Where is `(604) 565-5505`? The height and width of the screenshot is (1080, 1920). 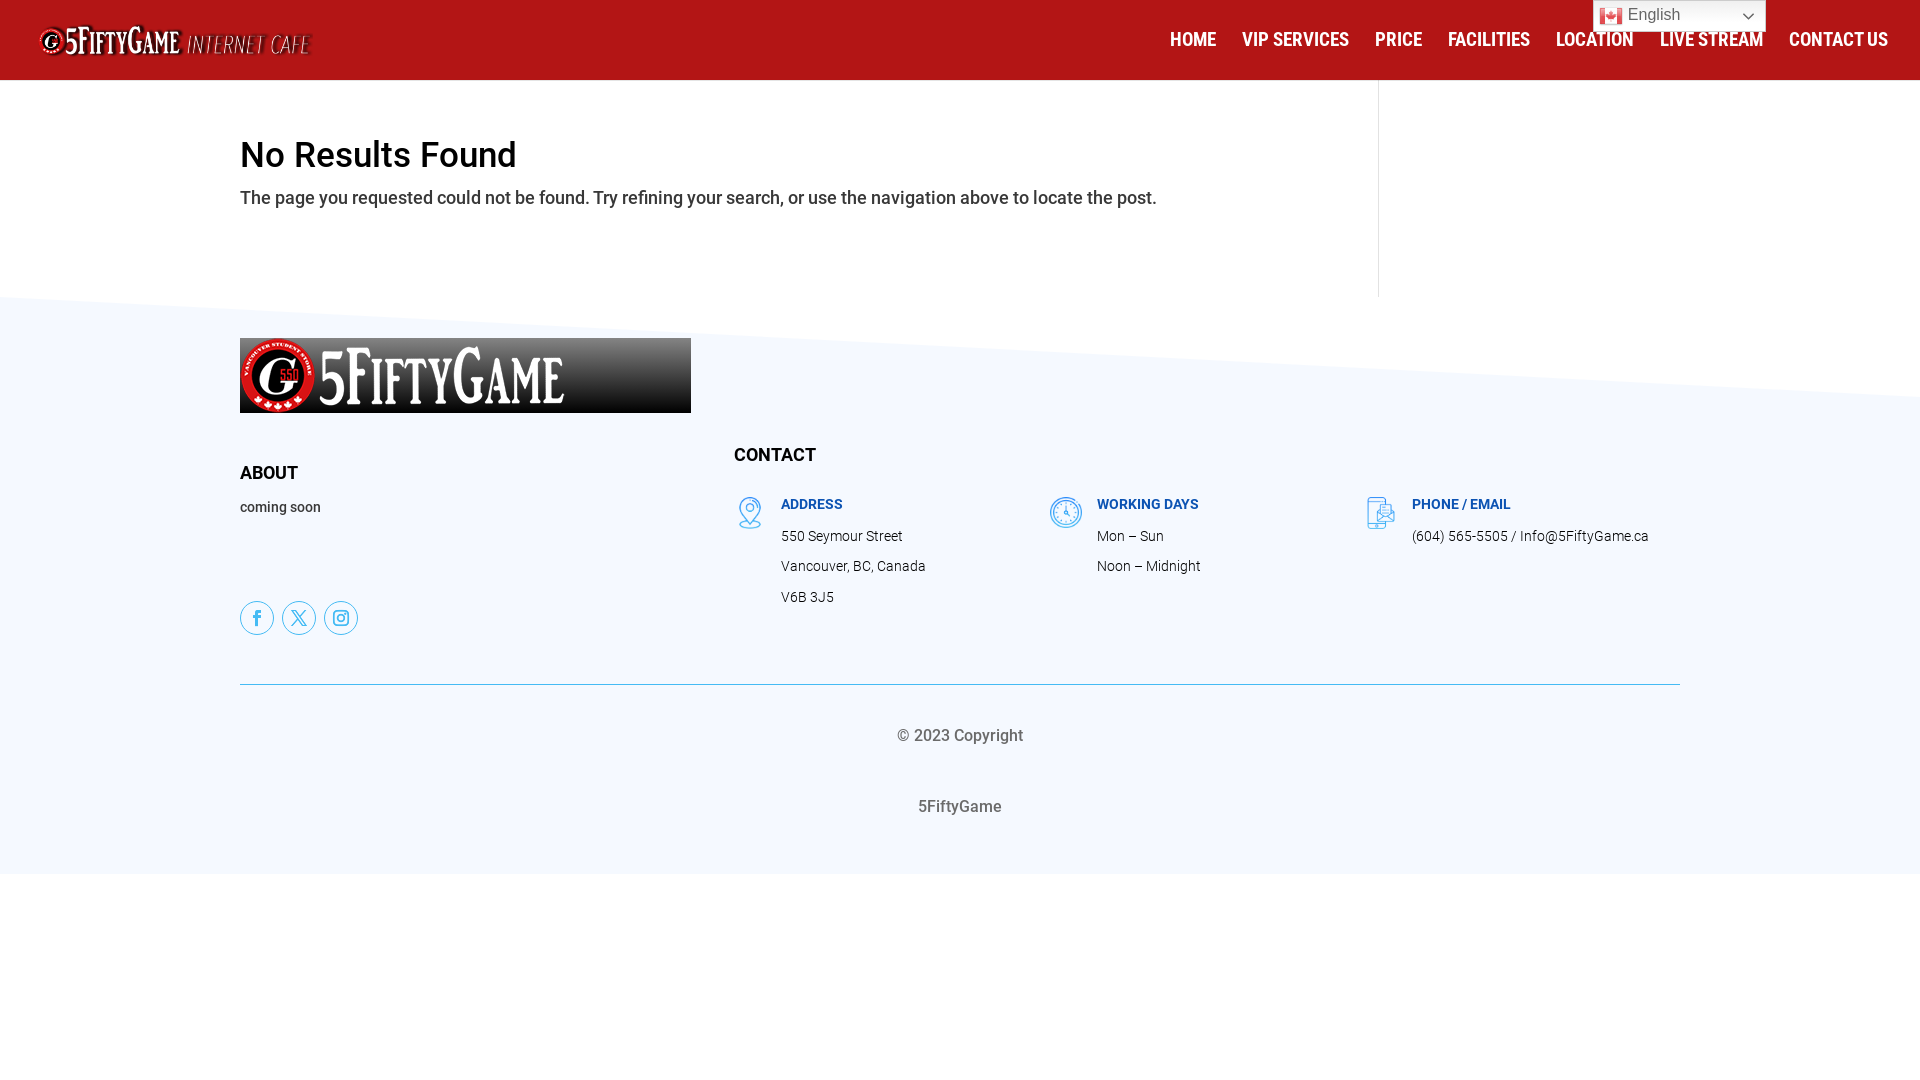 (604) 565-5505 is located at coordinates (1460, 536).